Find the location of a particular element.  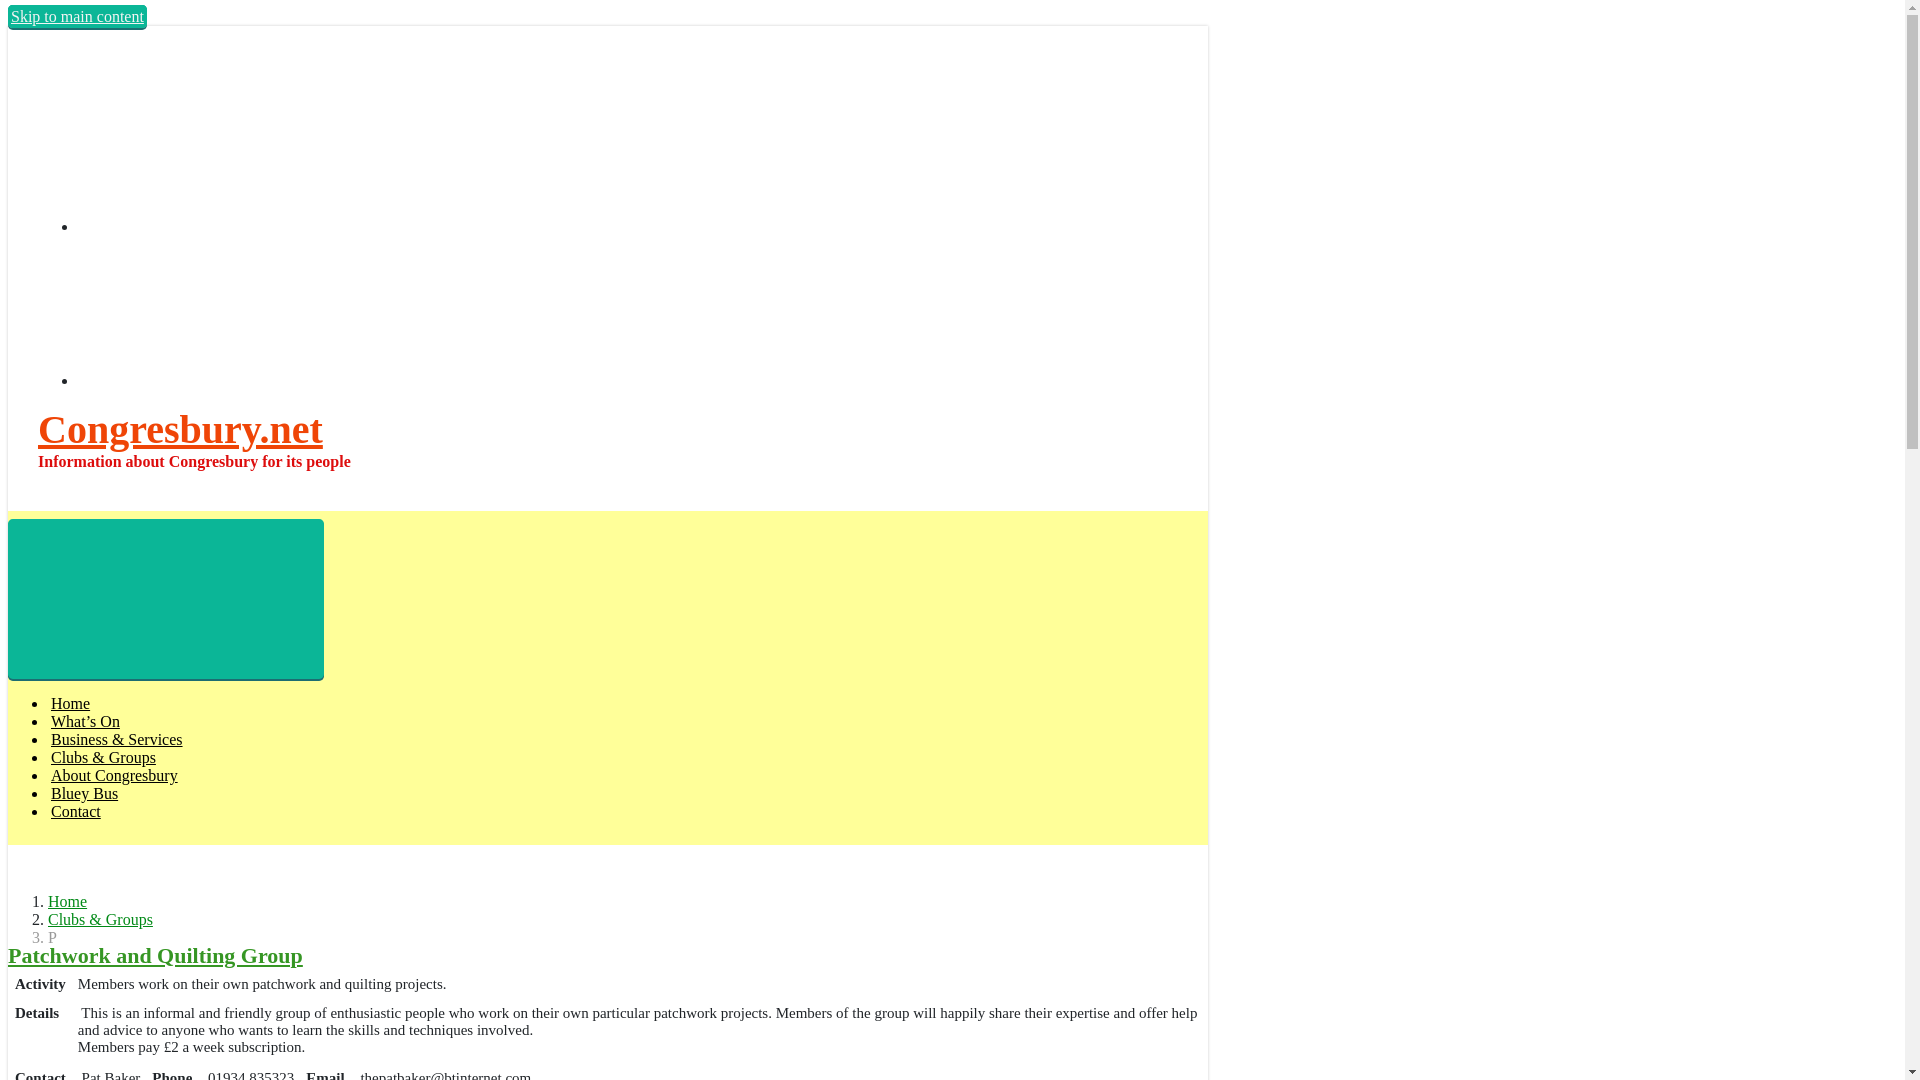

Contact is located at coordinates (76, 811).